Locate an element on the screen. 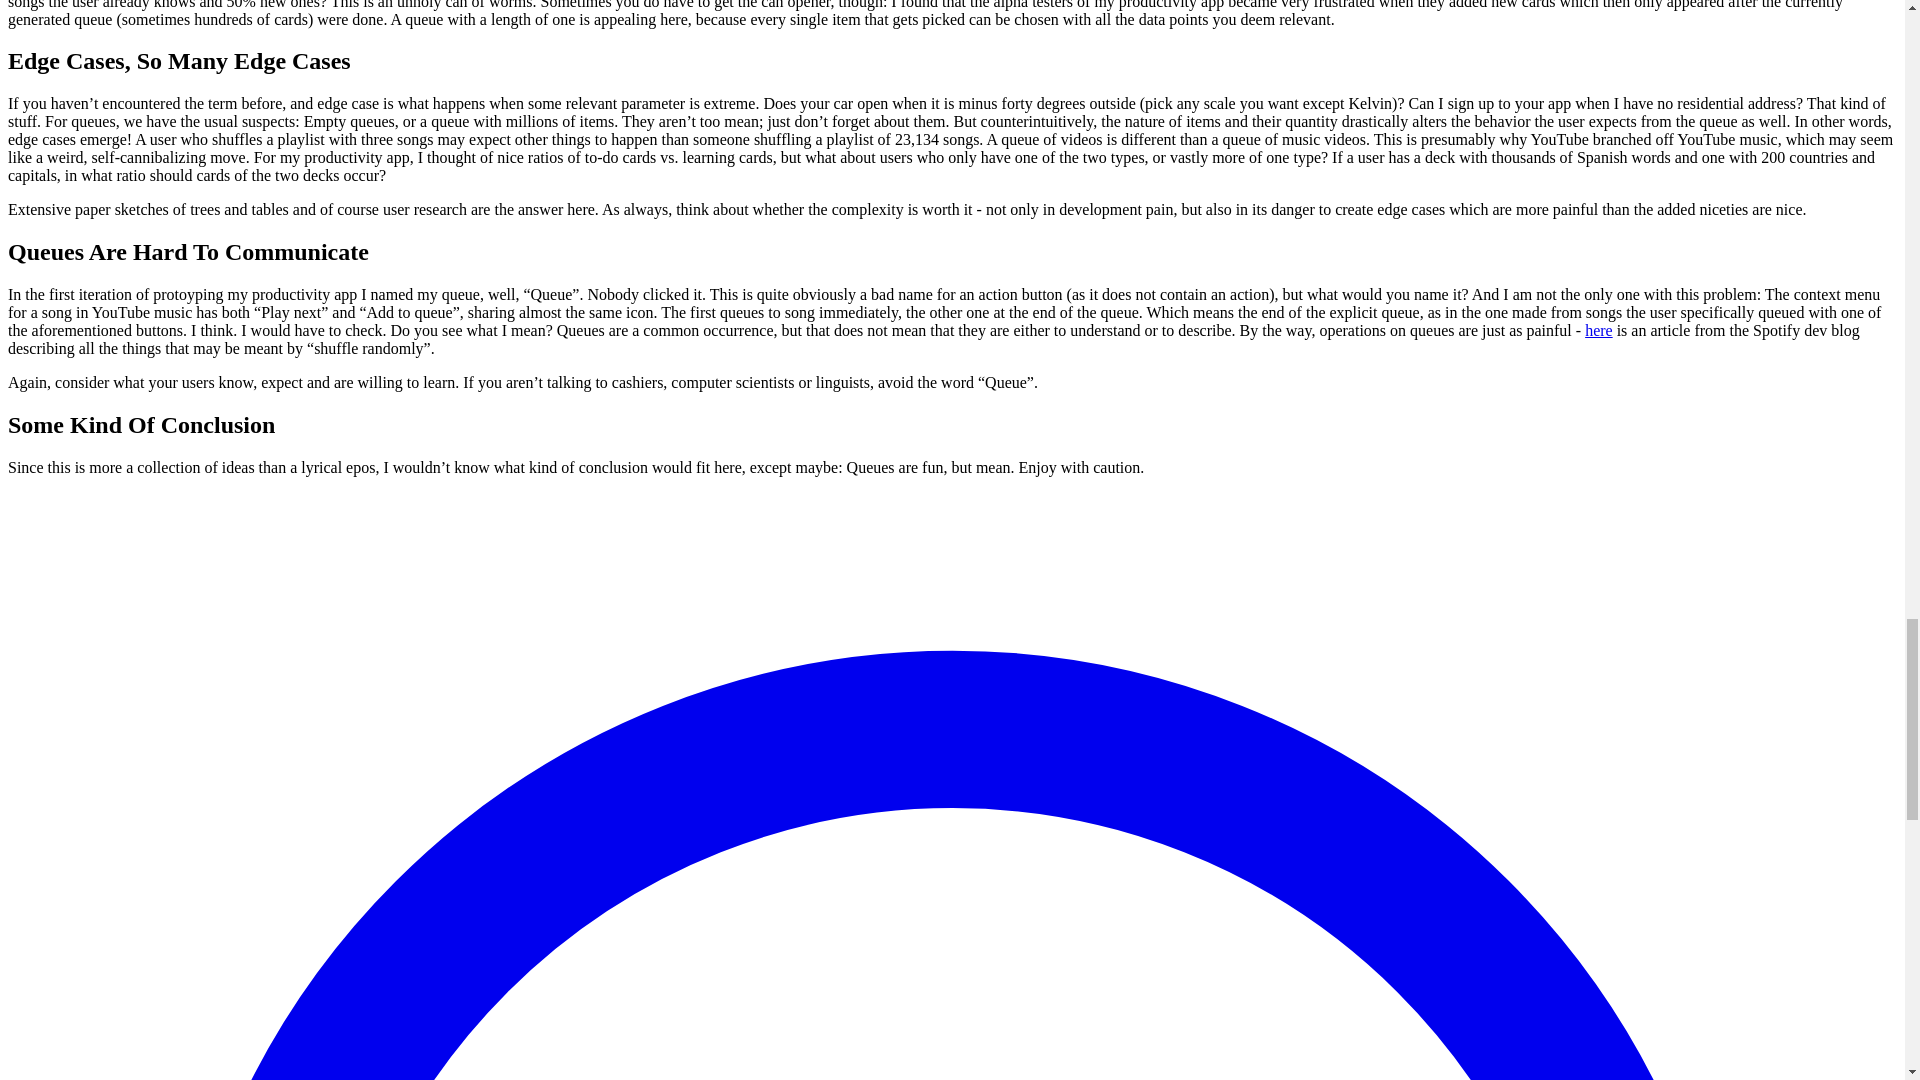 This screenshot has width=1920, height=1080. here is located at coordinates (1598, 330).